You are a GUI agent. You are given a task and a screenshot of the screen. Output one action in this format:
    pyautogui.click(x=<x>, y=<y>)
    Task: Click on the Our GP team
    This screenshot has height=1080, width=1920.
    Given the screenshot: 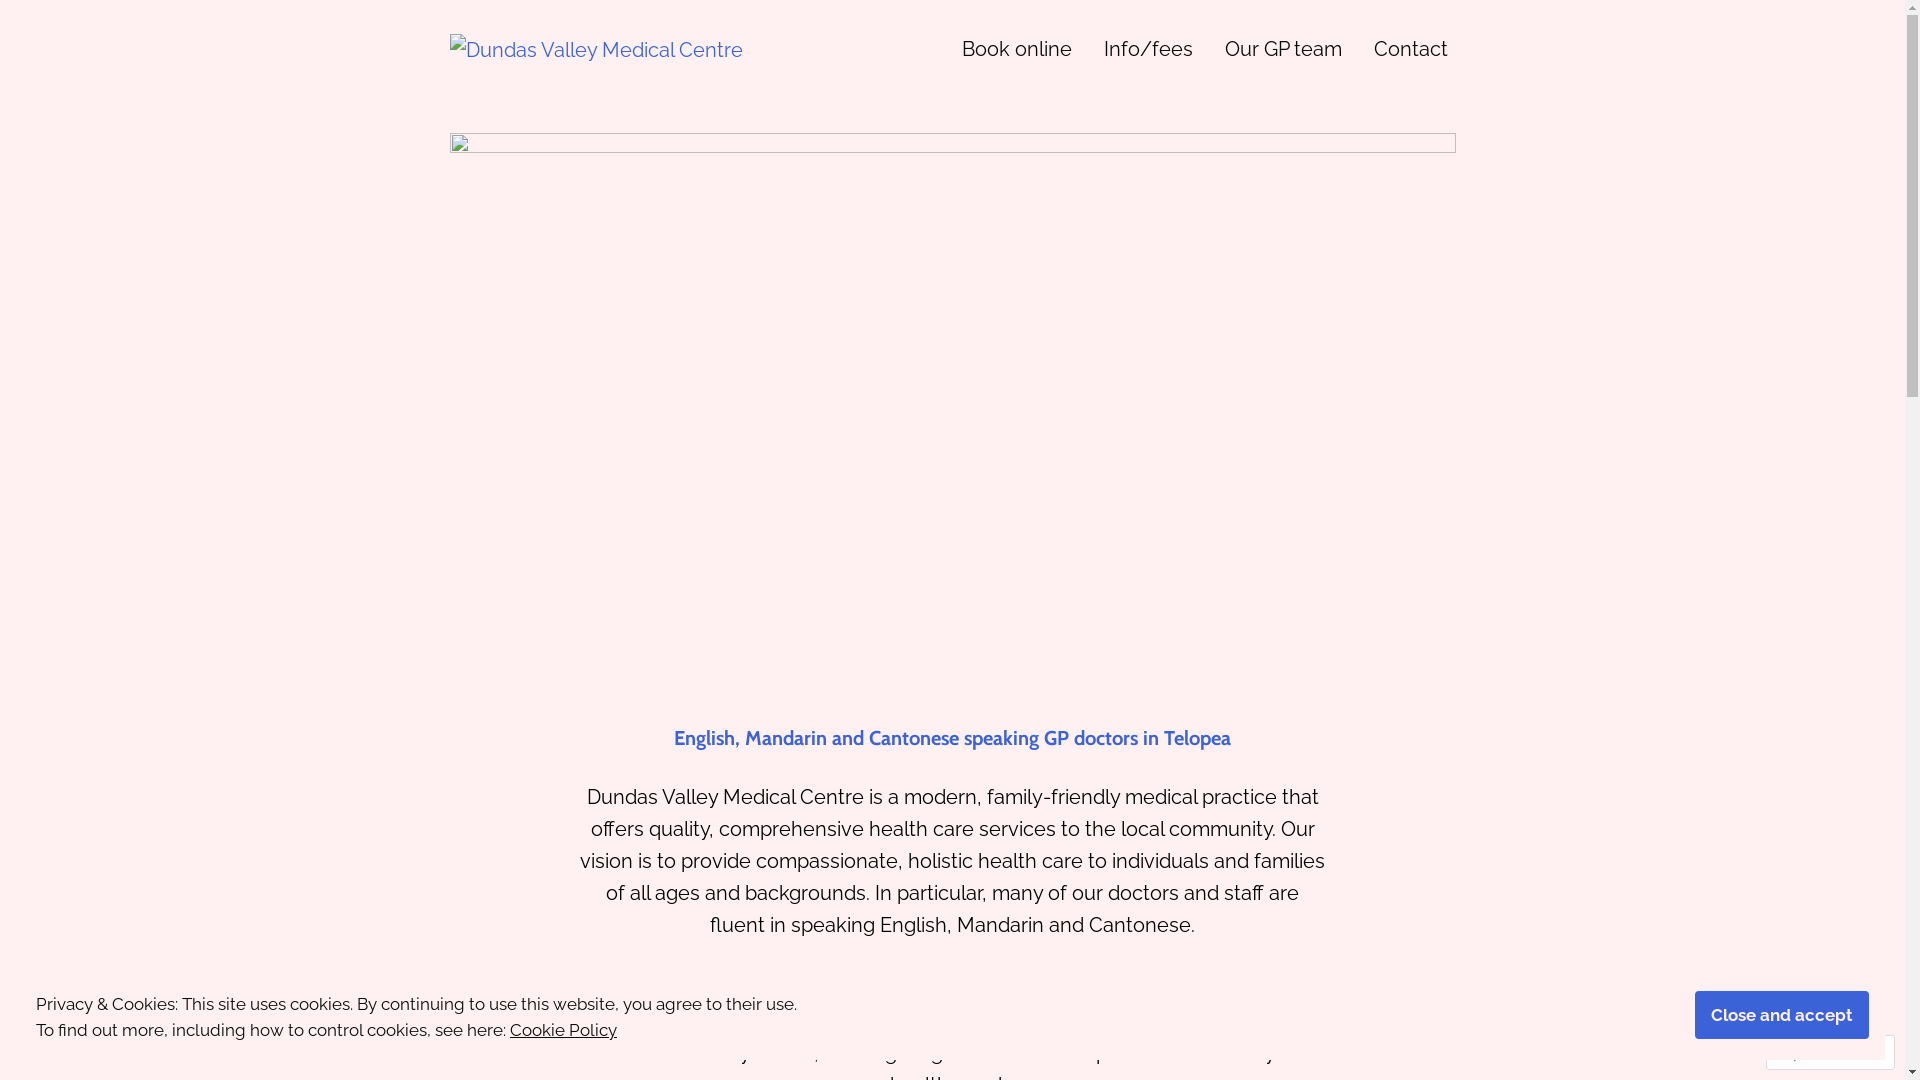 What is the action you would take?
    pyautogui.click(x=1282, y=48)
    